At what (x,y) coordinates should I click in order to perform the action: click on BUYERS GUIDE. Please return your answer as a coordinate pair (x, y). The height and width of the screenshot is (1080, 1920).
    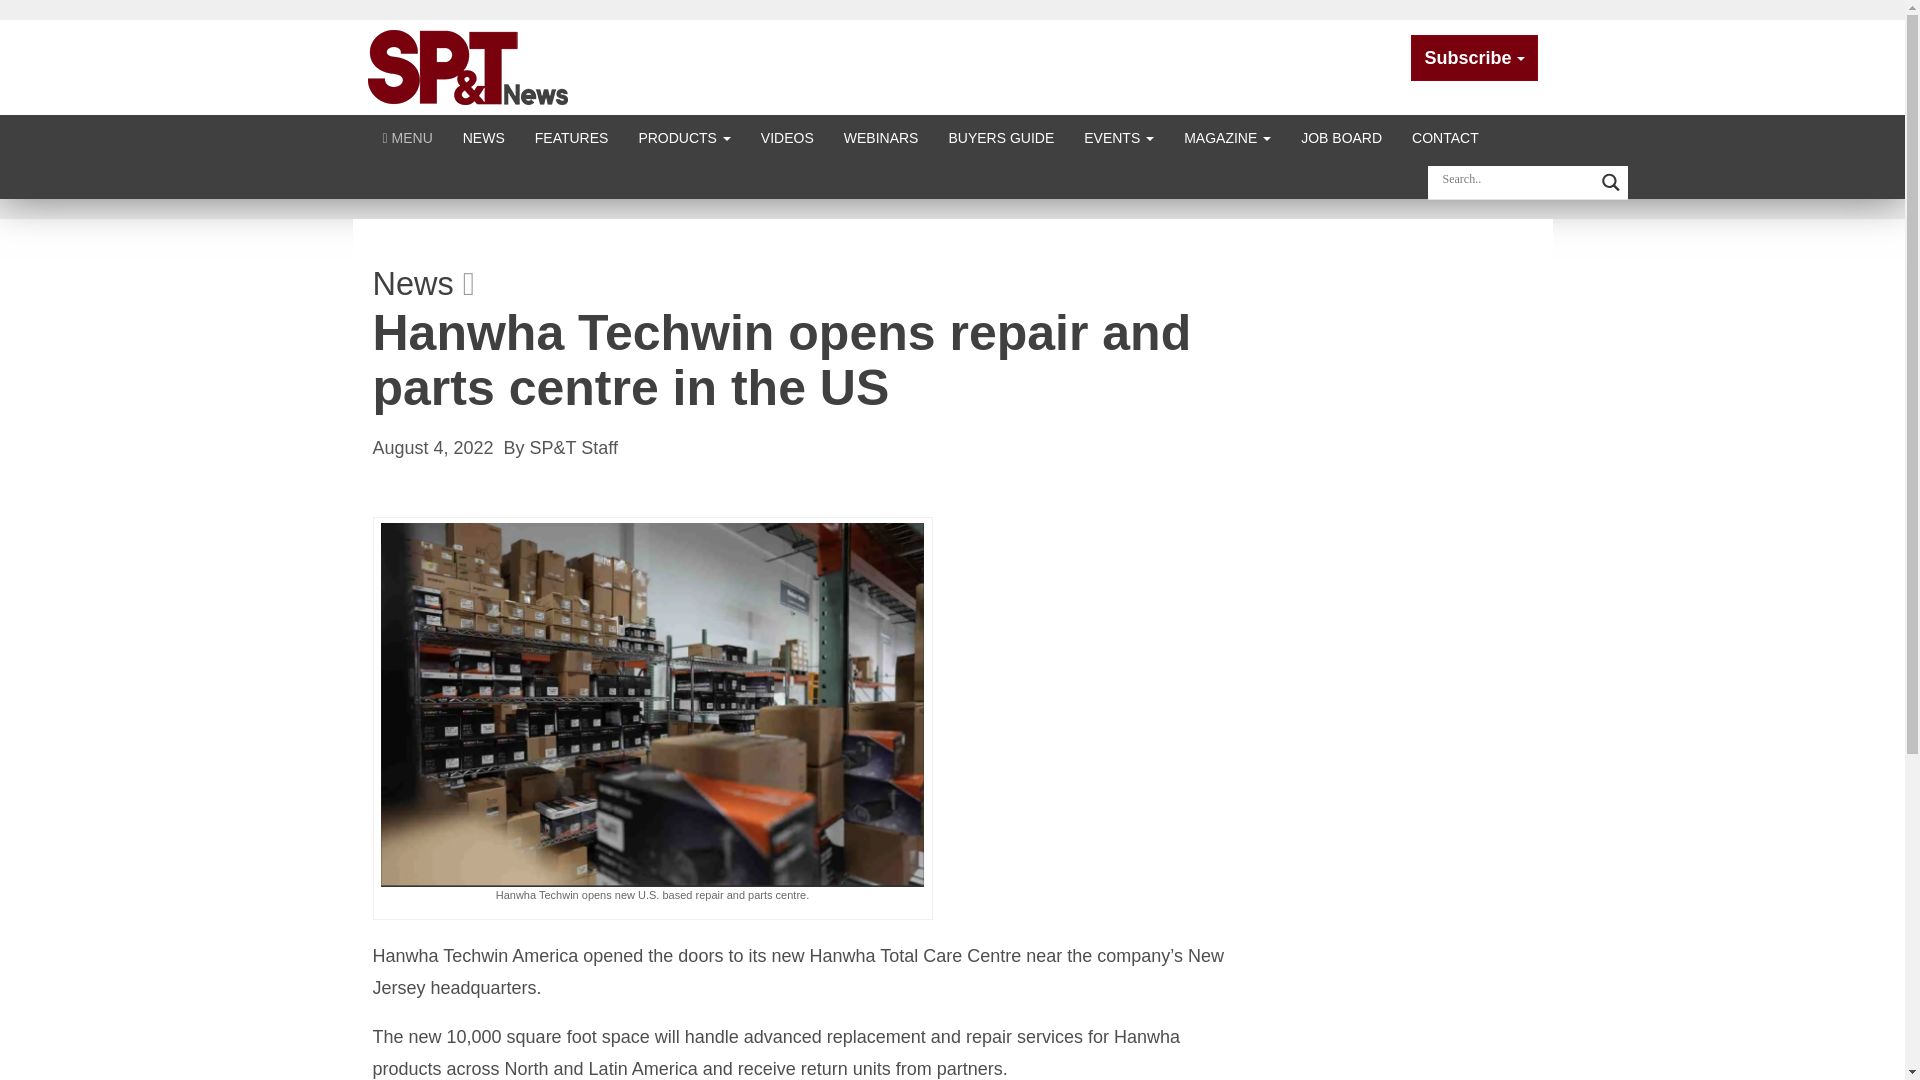
    Looking at the image, I should click on (1001, 136).